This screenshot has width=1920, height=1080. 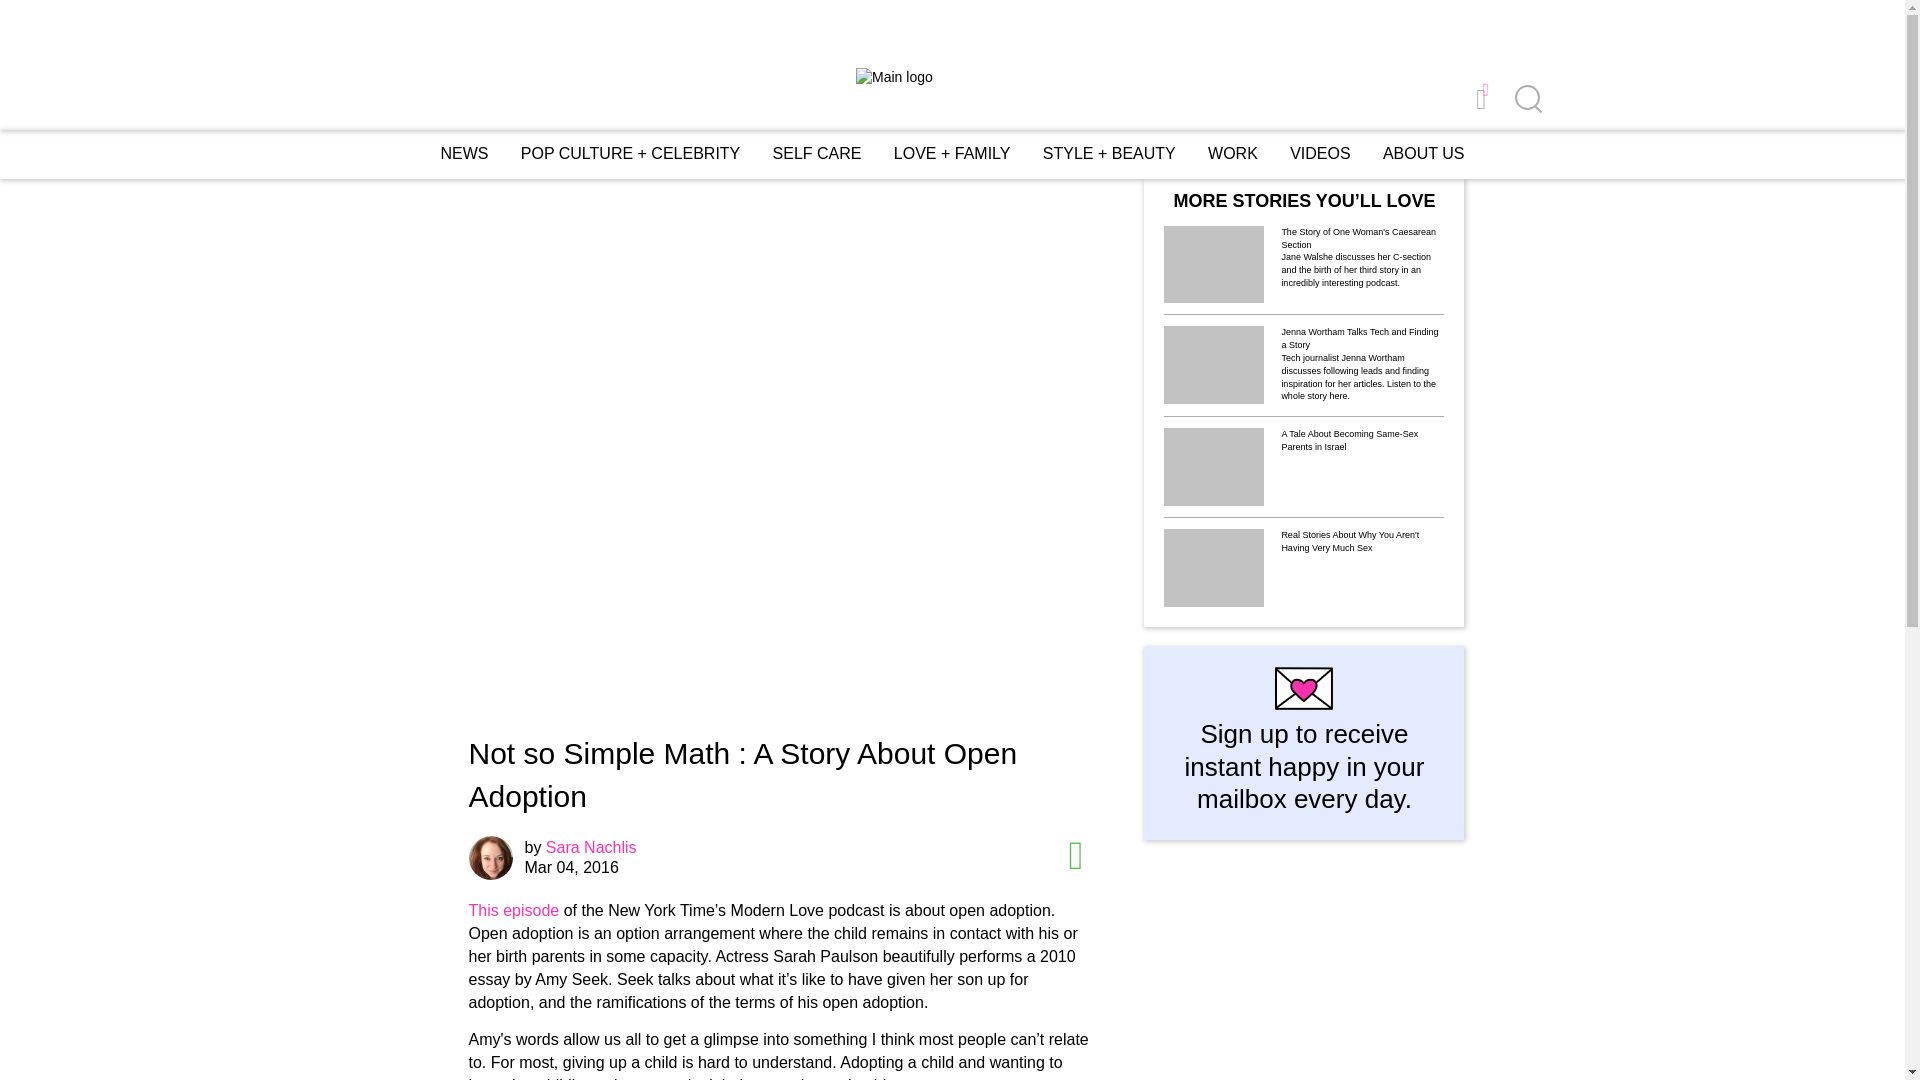 What do you see at coordinates (463, 153) in the screenshot?
I see `NEWS` at bounding box center [463, 153].